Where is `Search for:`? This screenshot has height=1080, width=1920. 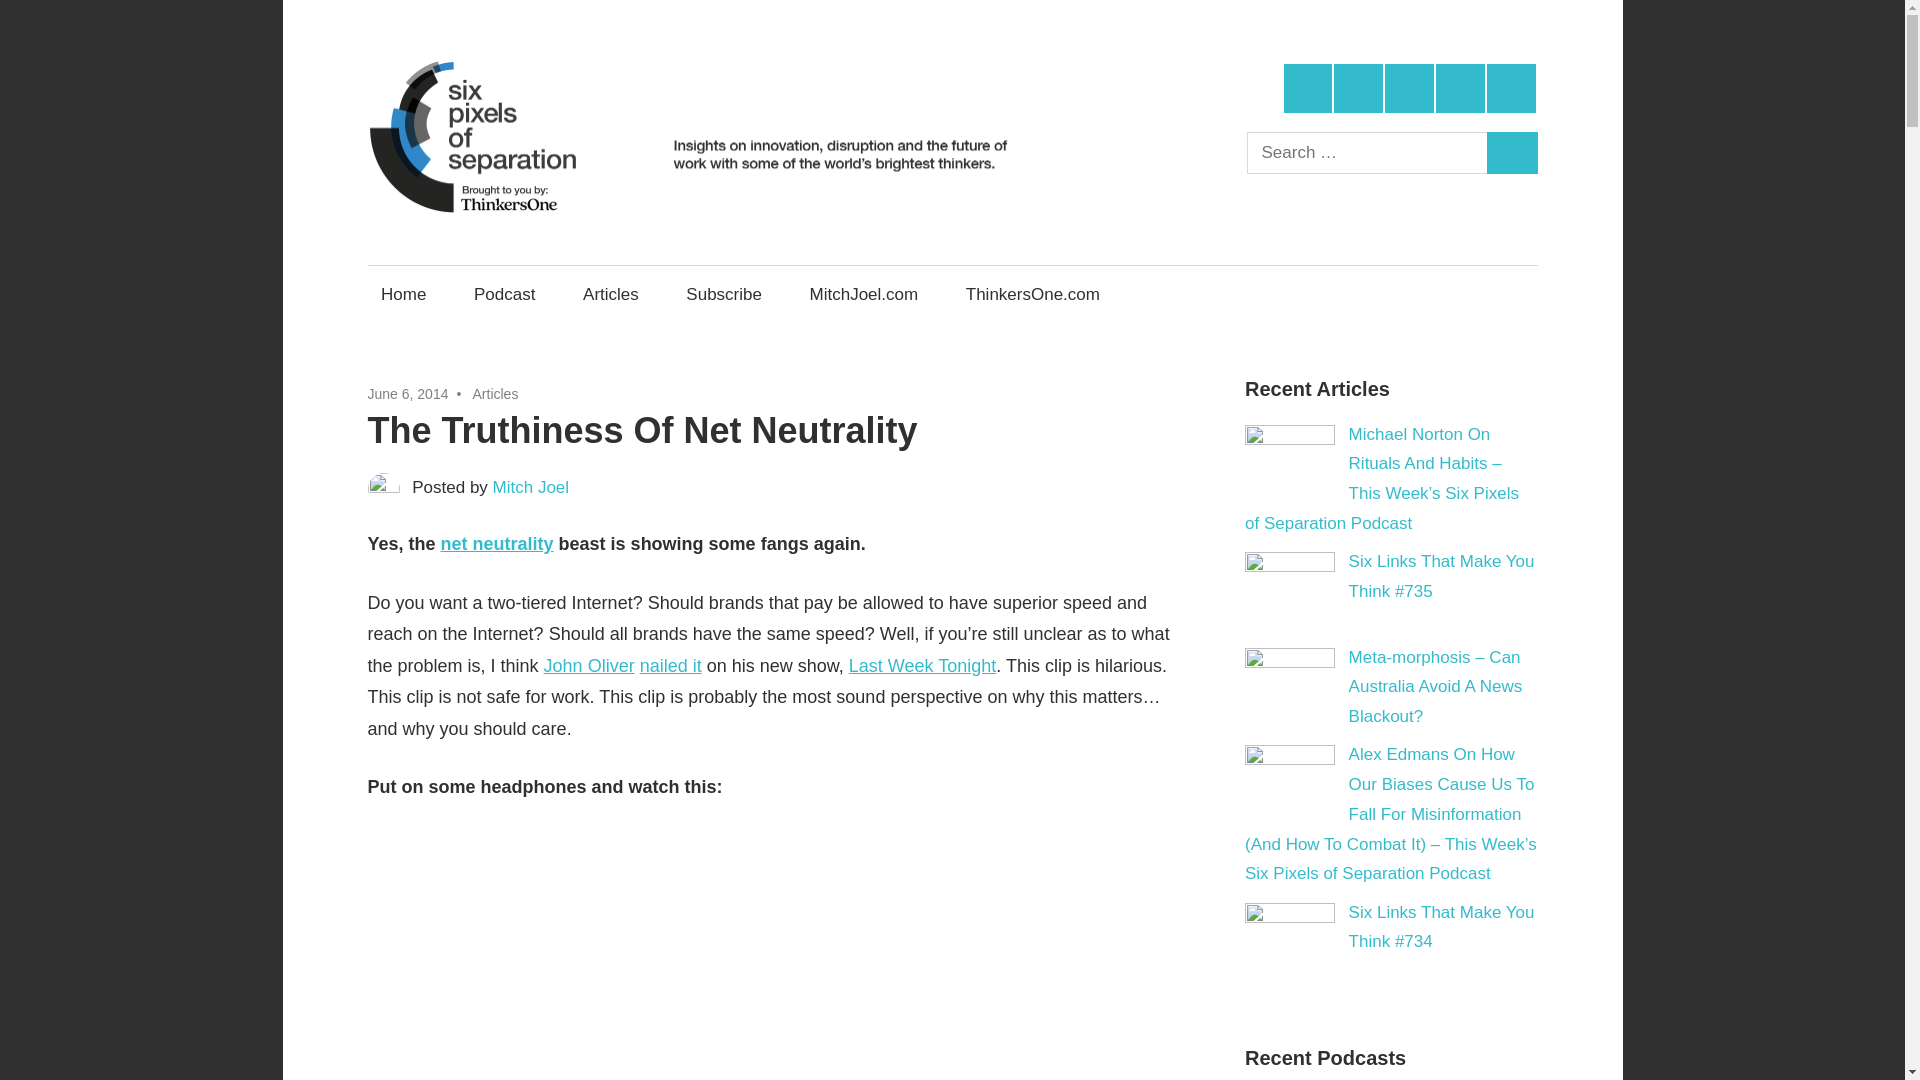
Search for: is located at coordinates (1367, 152).